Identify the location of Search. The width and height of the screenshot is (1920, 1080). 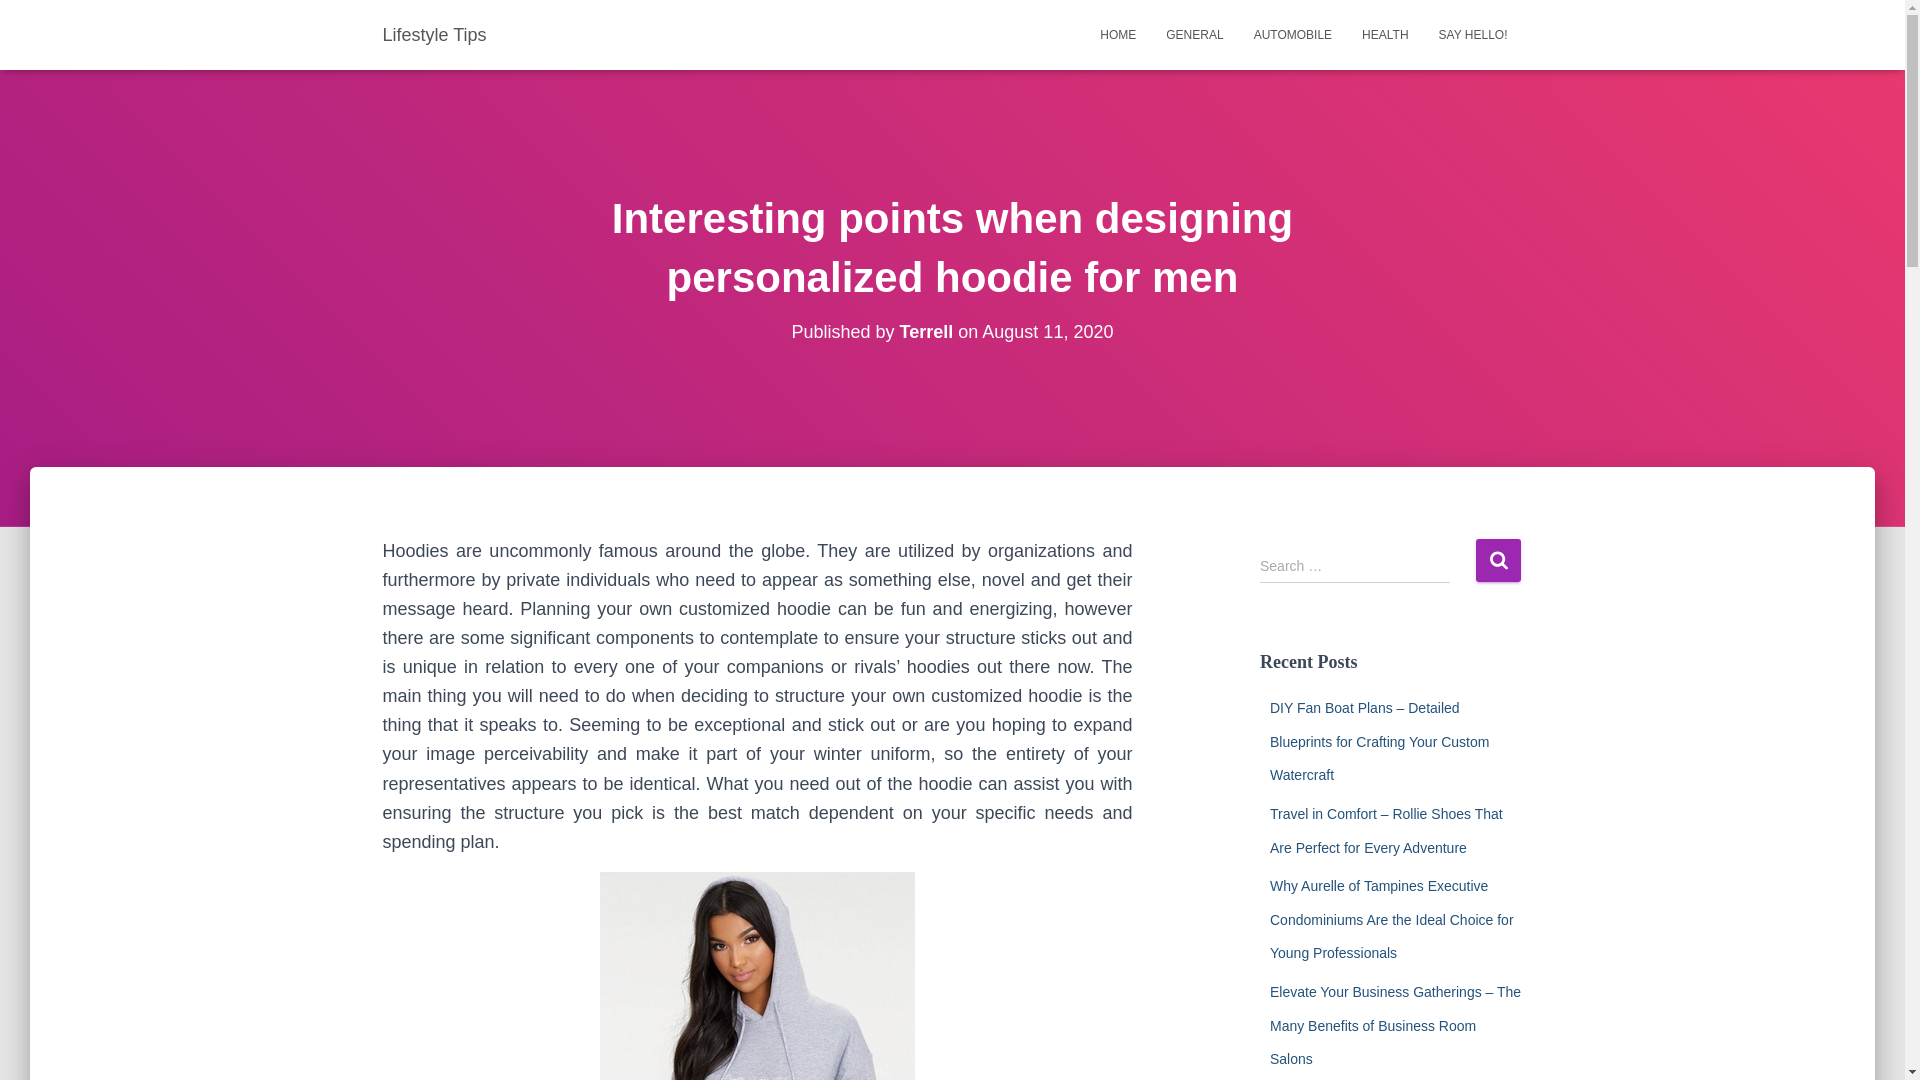
(1498, 560).